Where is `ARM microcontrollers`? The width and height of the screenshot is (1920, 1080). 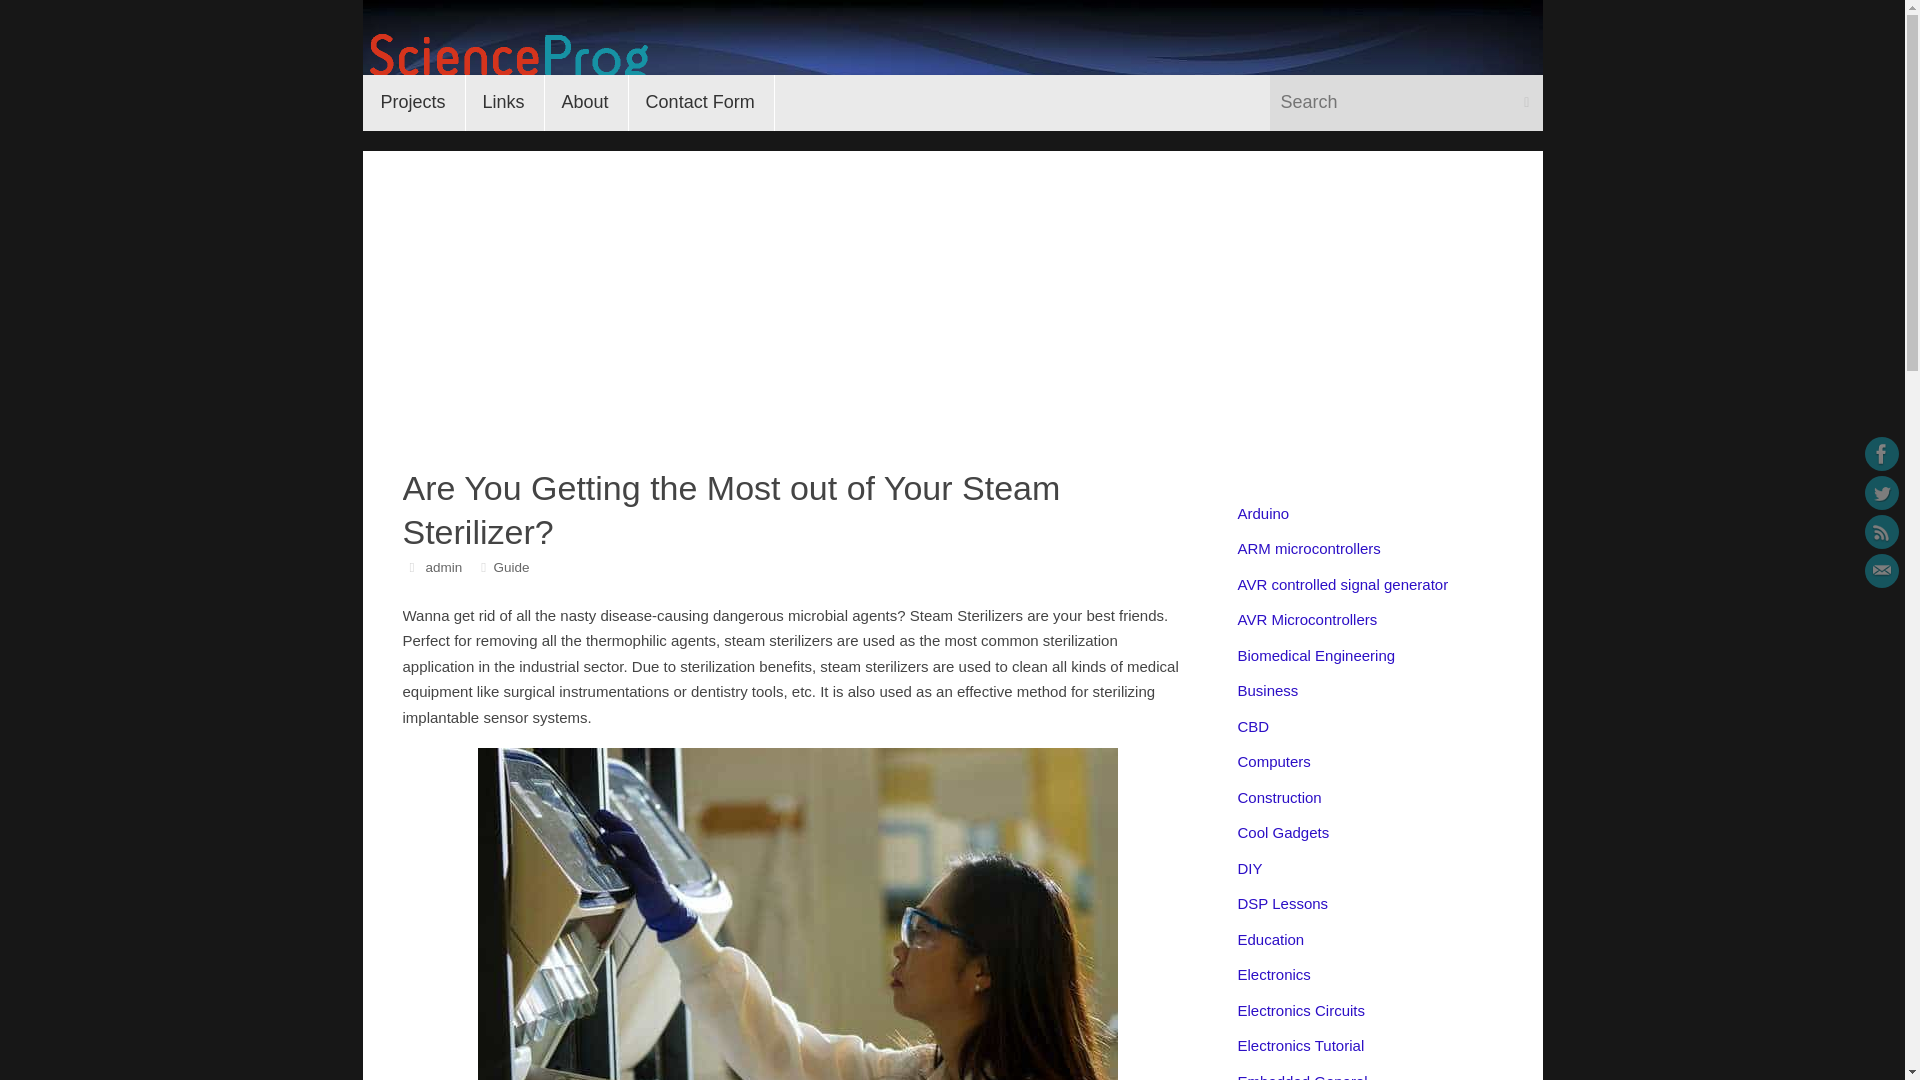
ARM microcontrollers is located at coordinates (1309, 548).